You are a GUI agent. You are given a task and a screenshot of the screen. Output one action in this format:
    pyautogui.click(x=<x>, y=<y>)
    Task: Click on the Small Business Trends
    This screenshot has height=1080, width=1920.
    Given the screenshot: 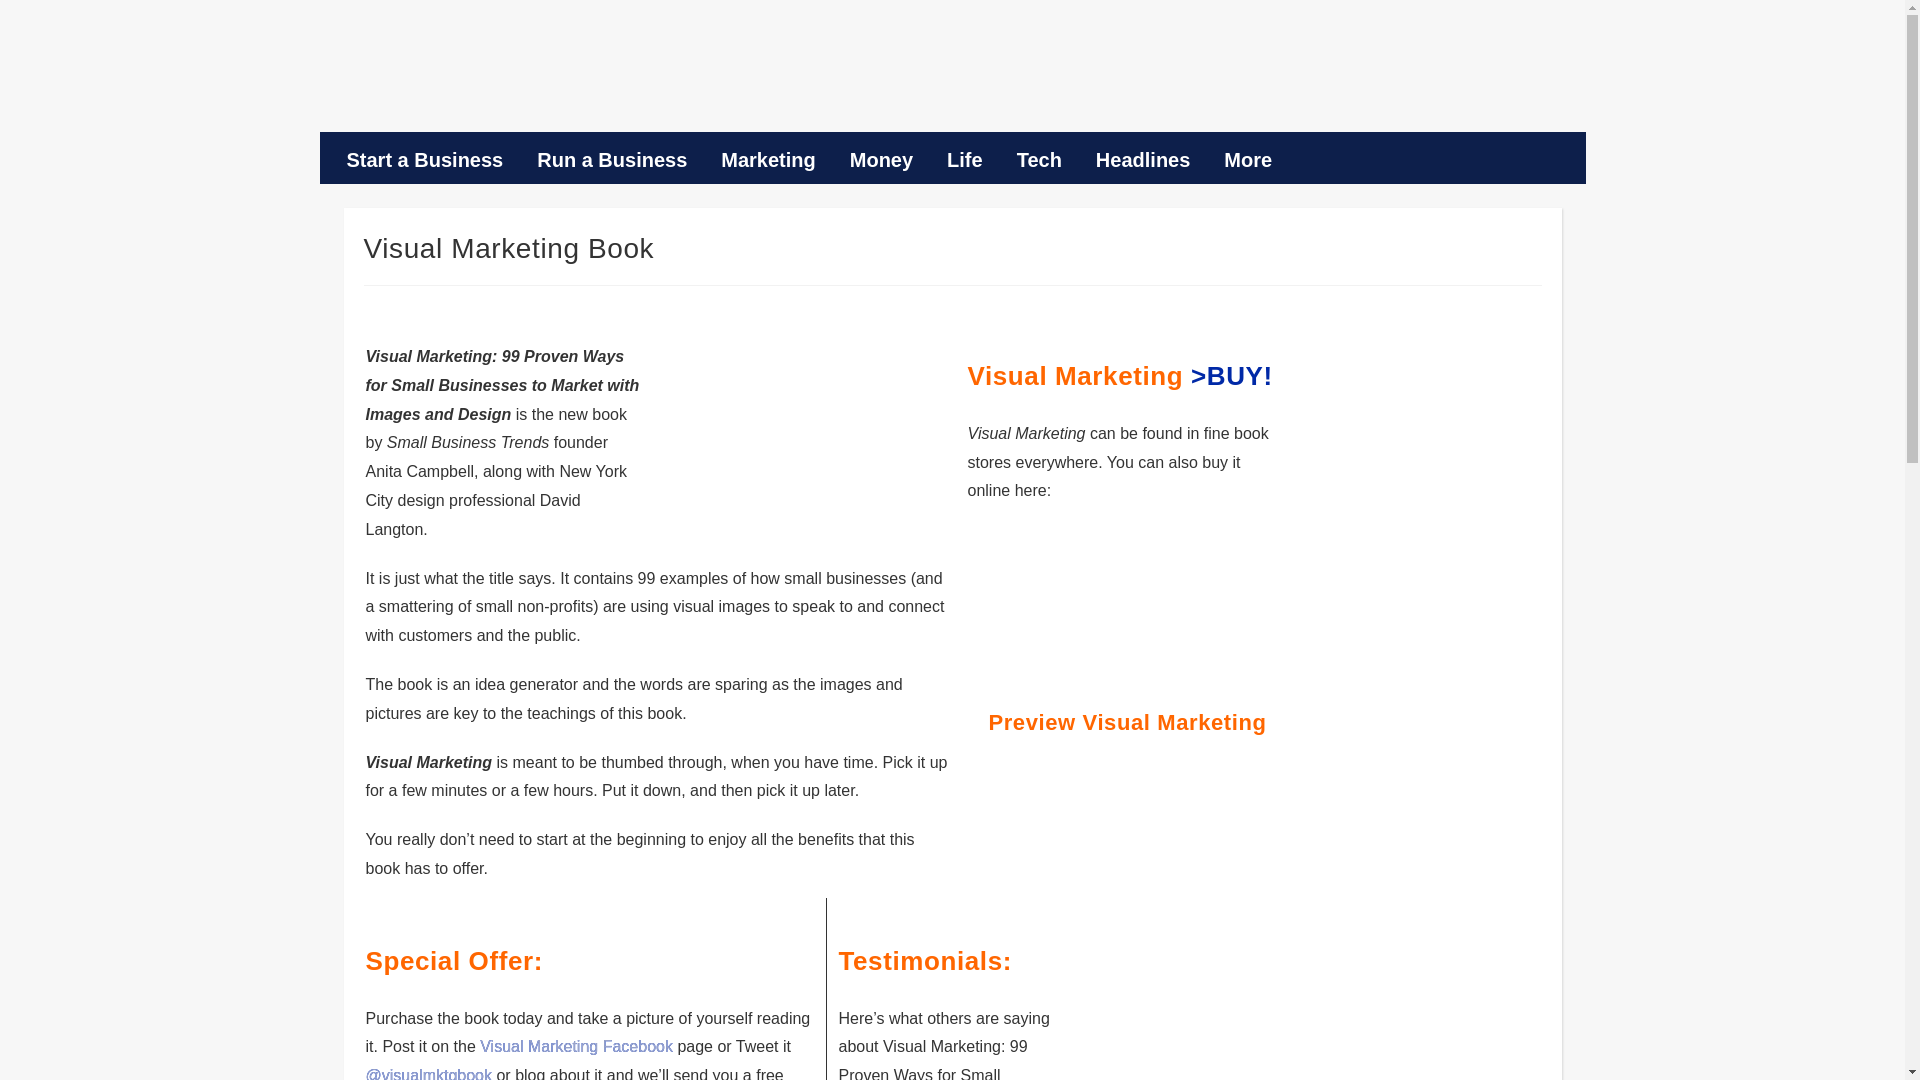 What is the action you would take?
    pyautogui.click(x=464, y=76)
    